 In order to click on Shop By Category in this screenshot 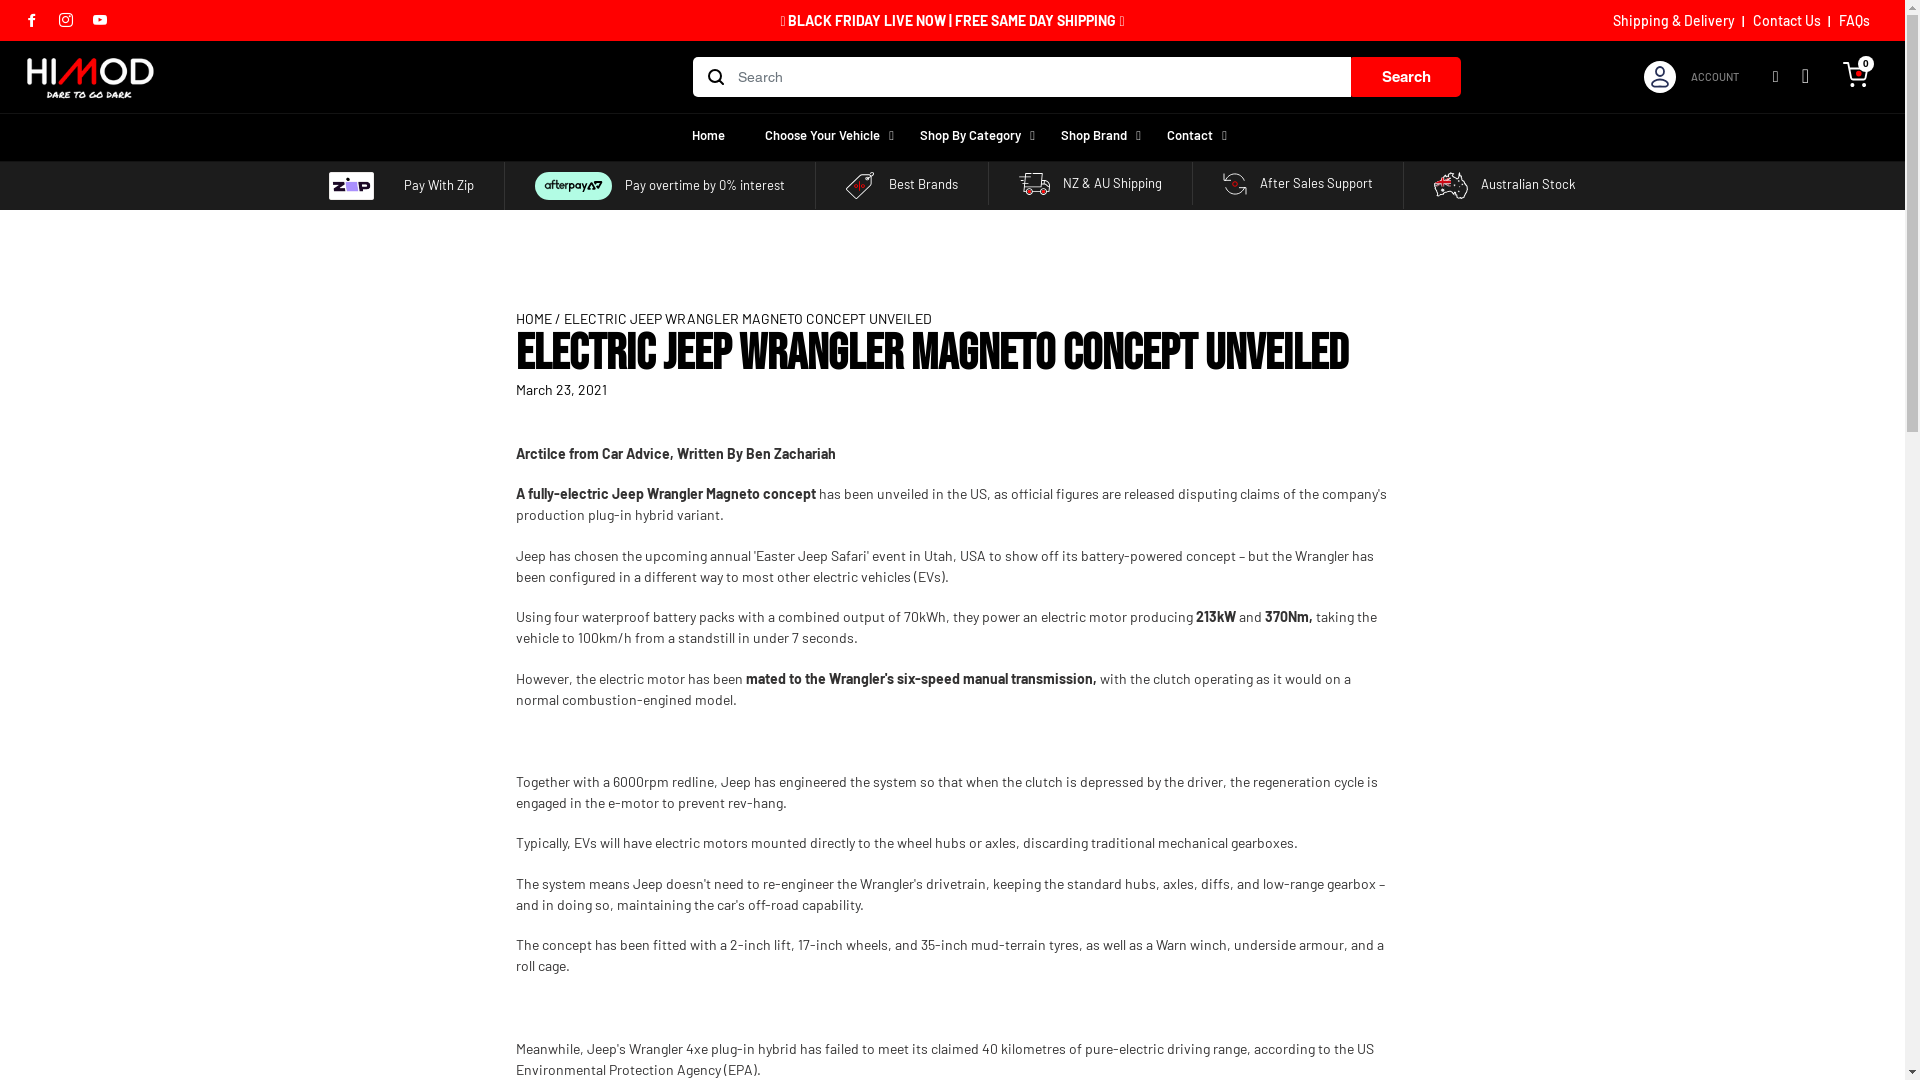, I will do `click(970, 136)`.